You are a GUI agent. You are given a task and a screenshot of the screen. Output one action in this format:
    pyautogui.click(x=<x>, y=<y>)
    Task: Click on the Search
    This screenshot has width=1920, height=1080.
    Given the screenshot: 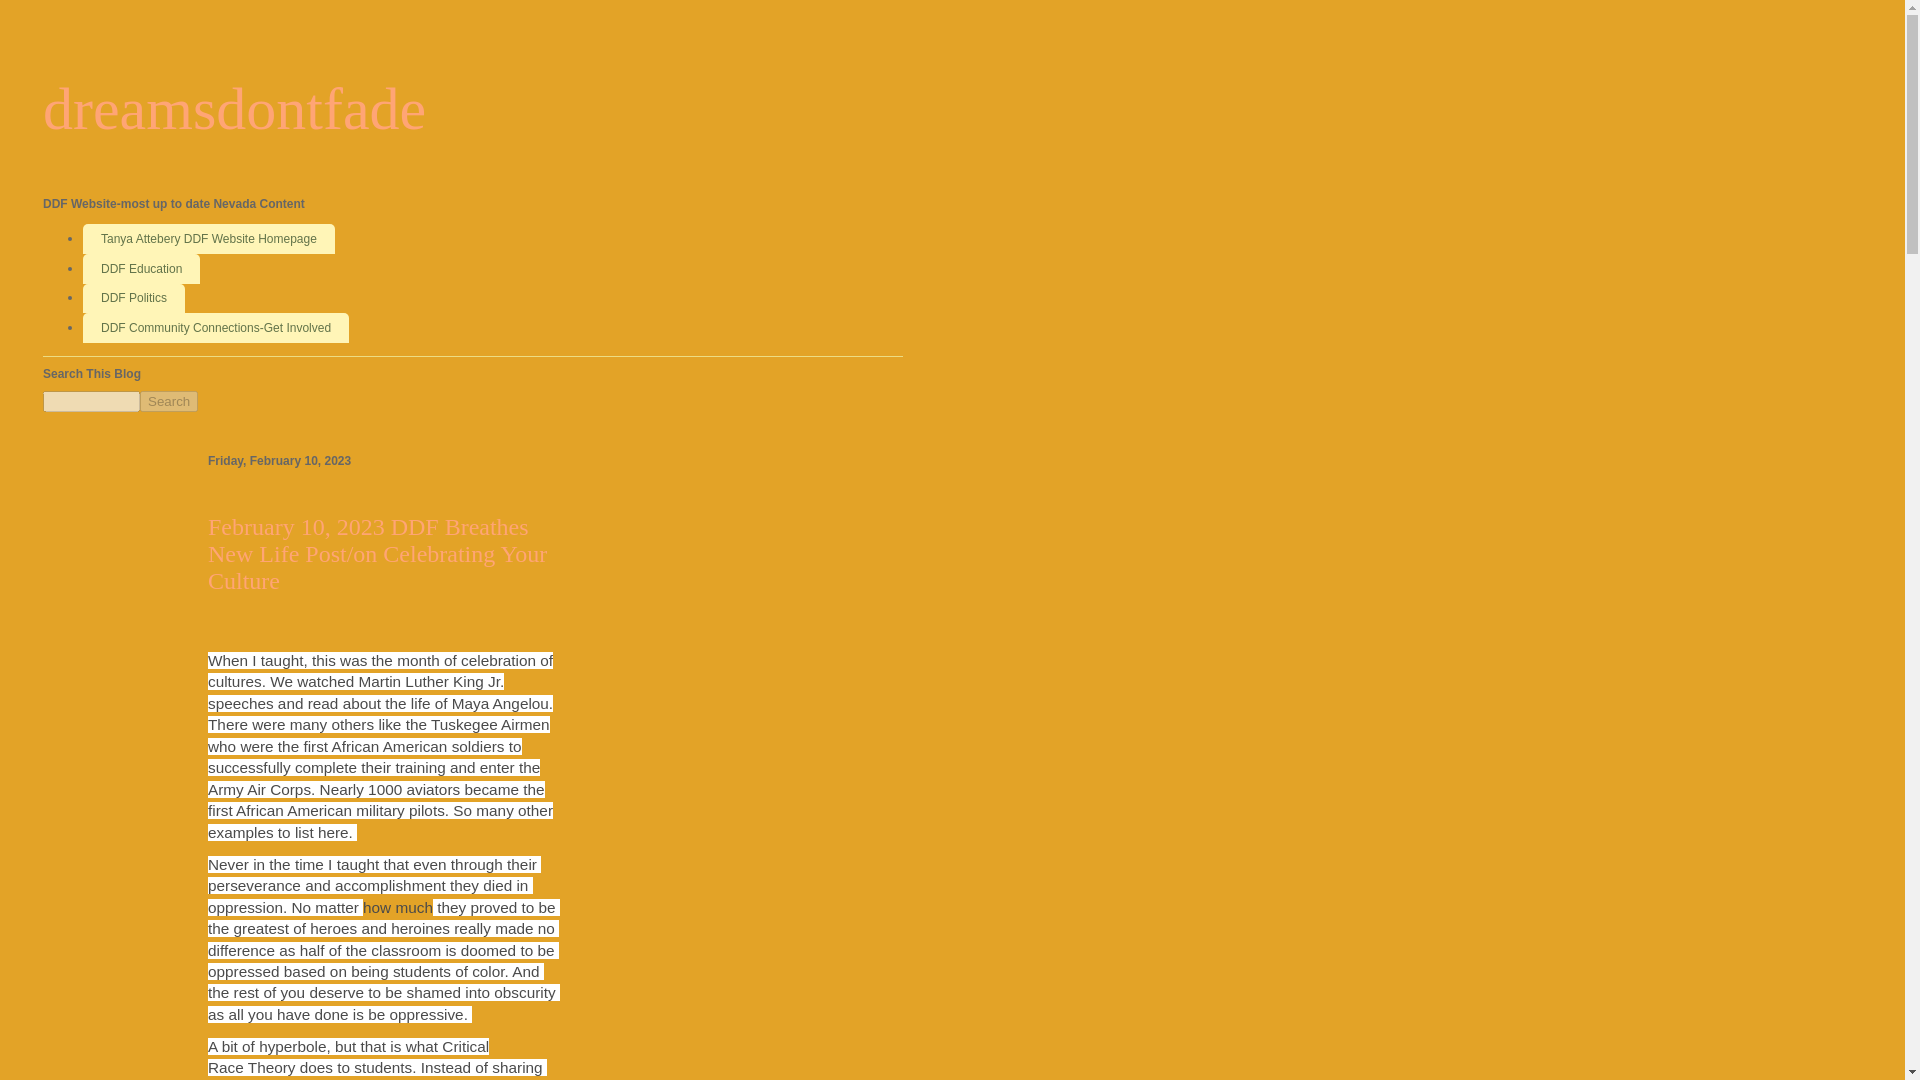 What is the action you would take?
    pyautogui.click(x=168, y=400)
    